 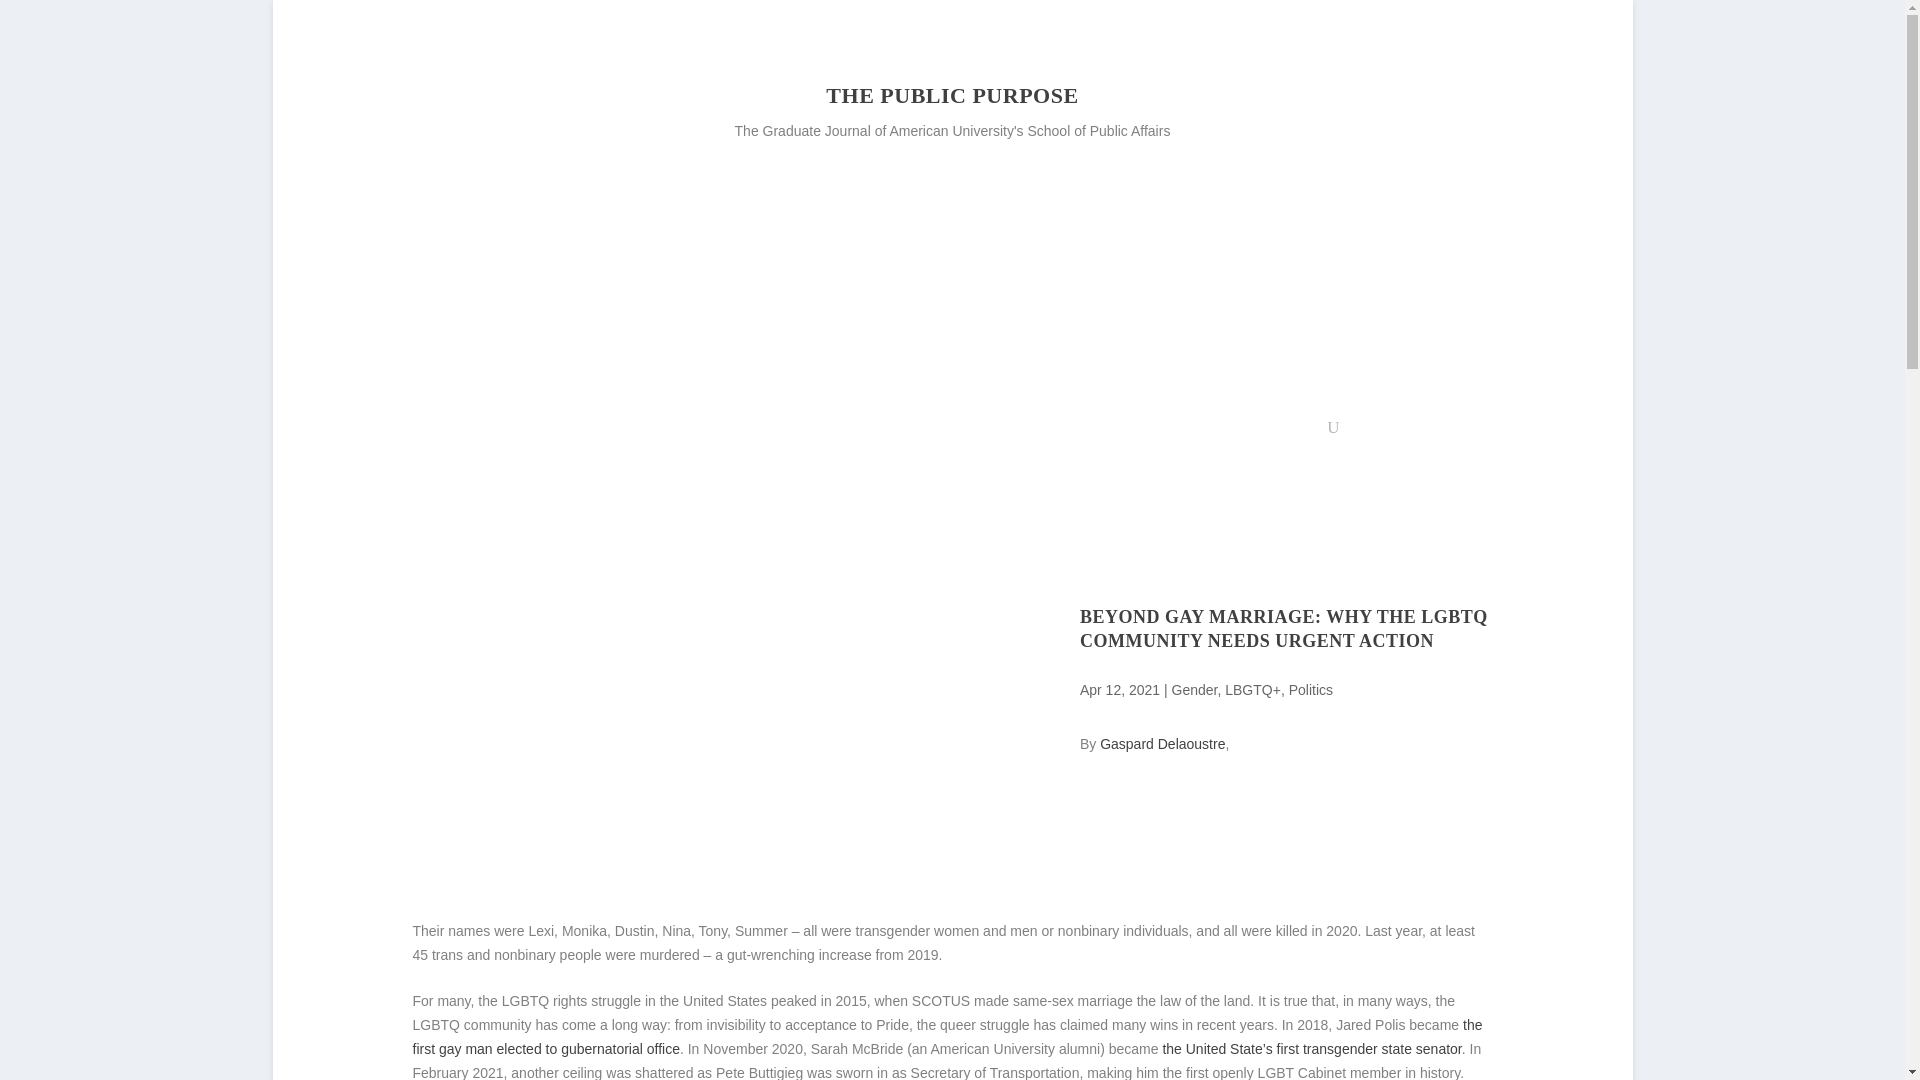 I want to click on Gaspard Delaoustre, so click(x=1162, y=743).